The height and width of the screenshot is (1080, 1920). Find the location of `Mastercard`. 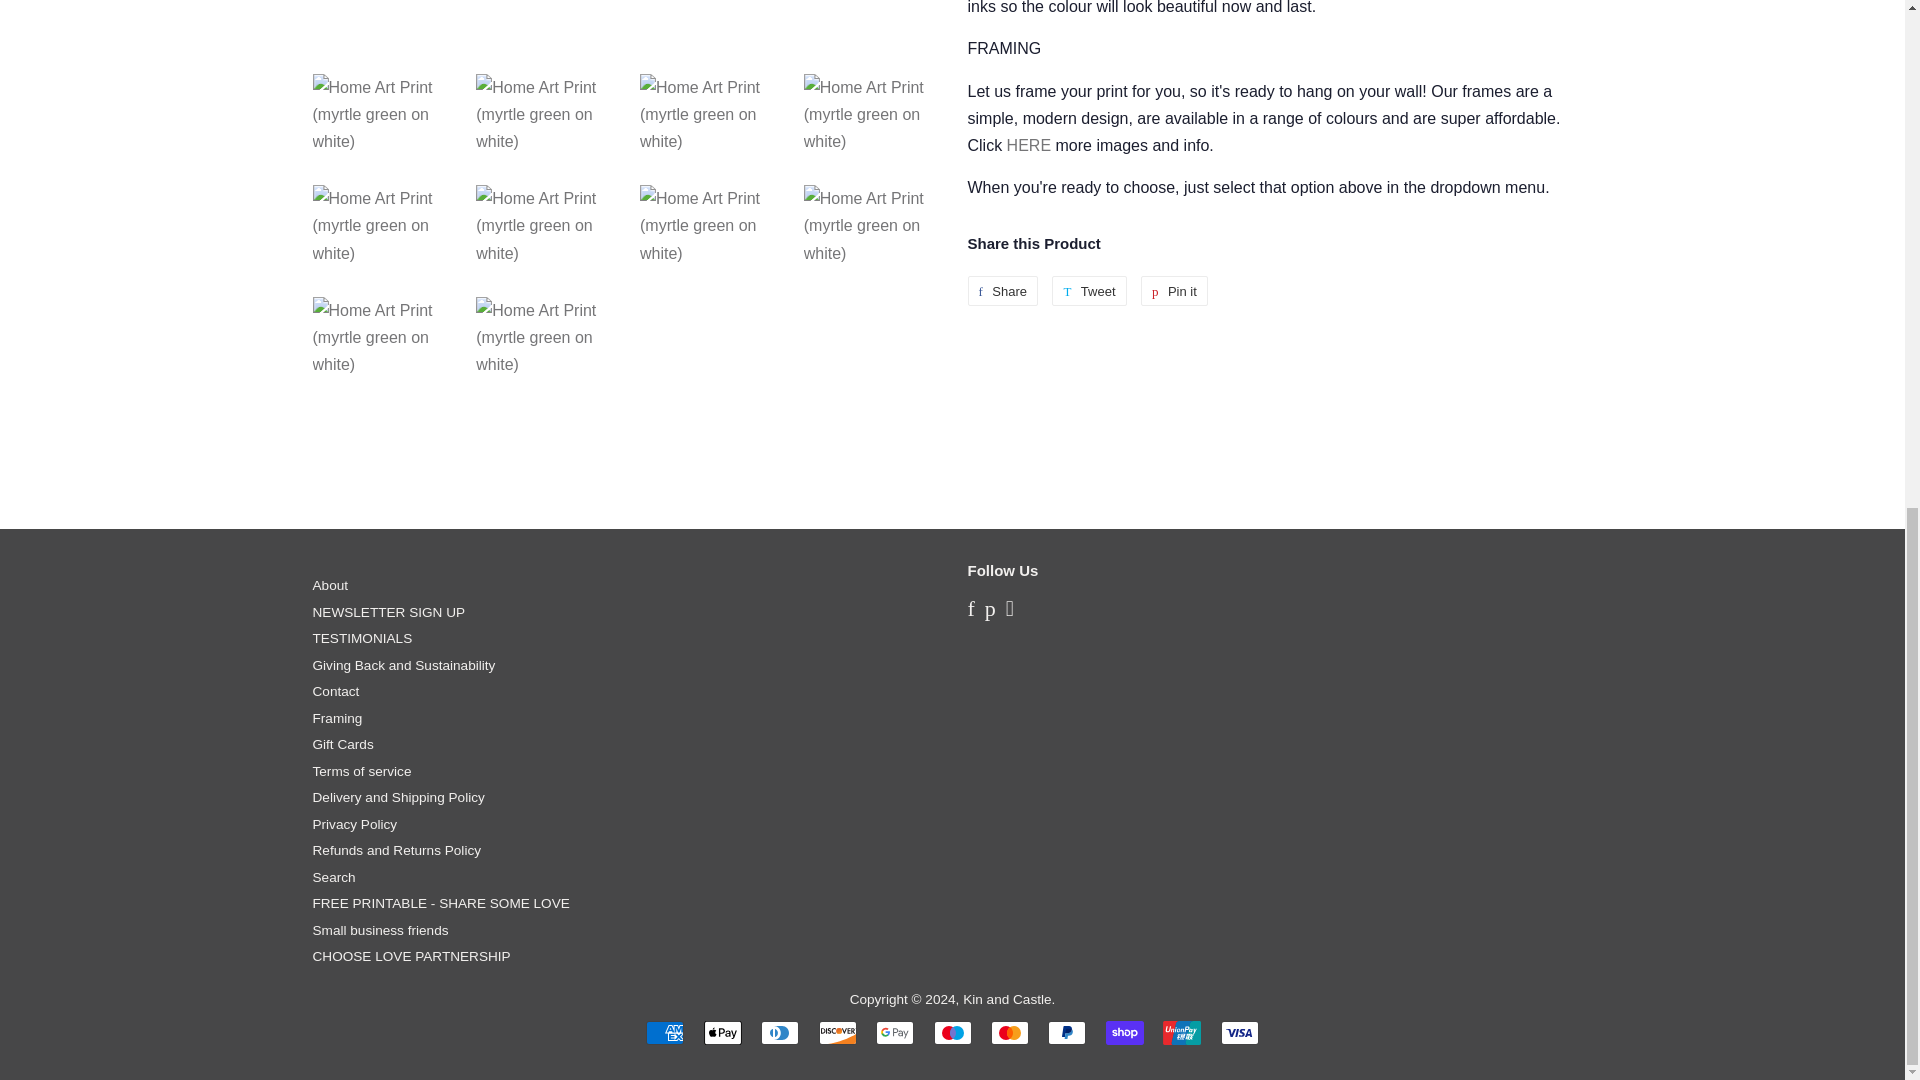

Mastercard is located at coordinates (1010, 1032).